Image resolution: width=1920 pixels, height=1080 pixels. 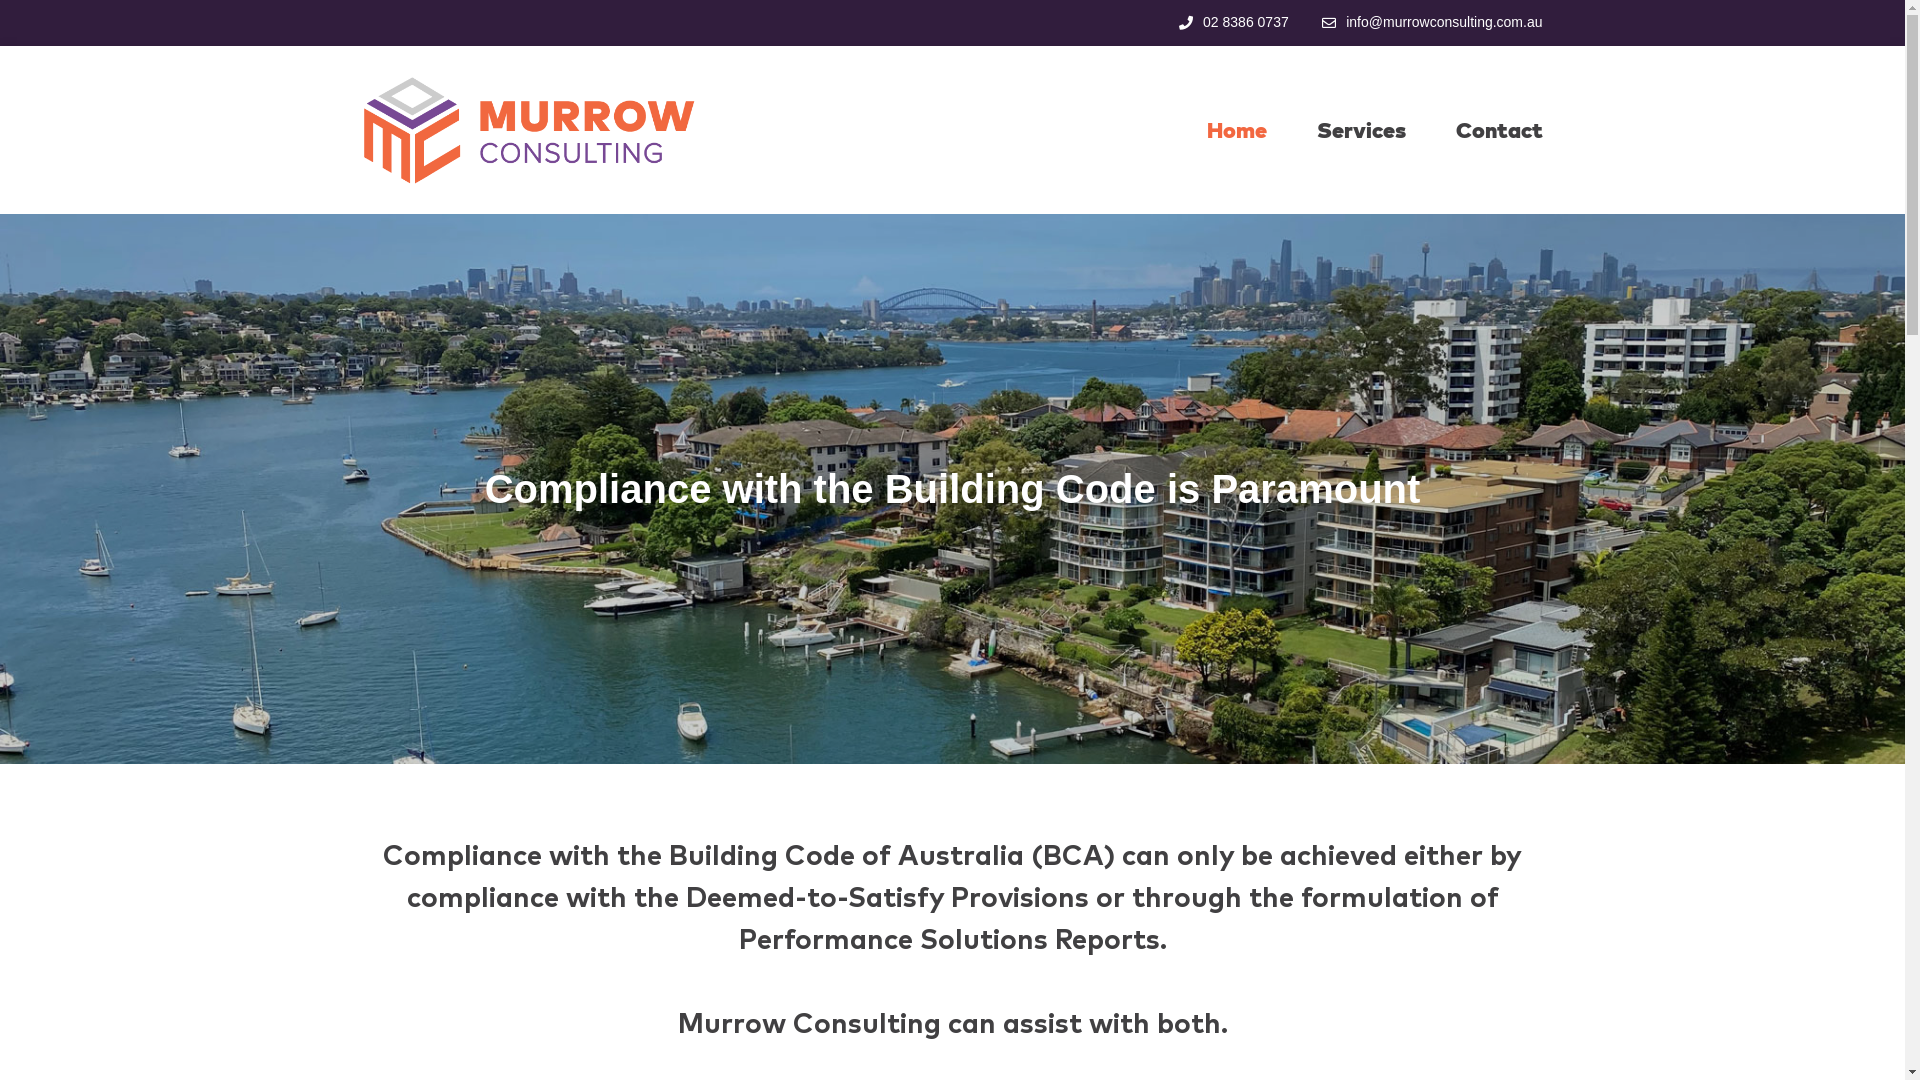 I want to click on Home, so click(x=1236, y=130).